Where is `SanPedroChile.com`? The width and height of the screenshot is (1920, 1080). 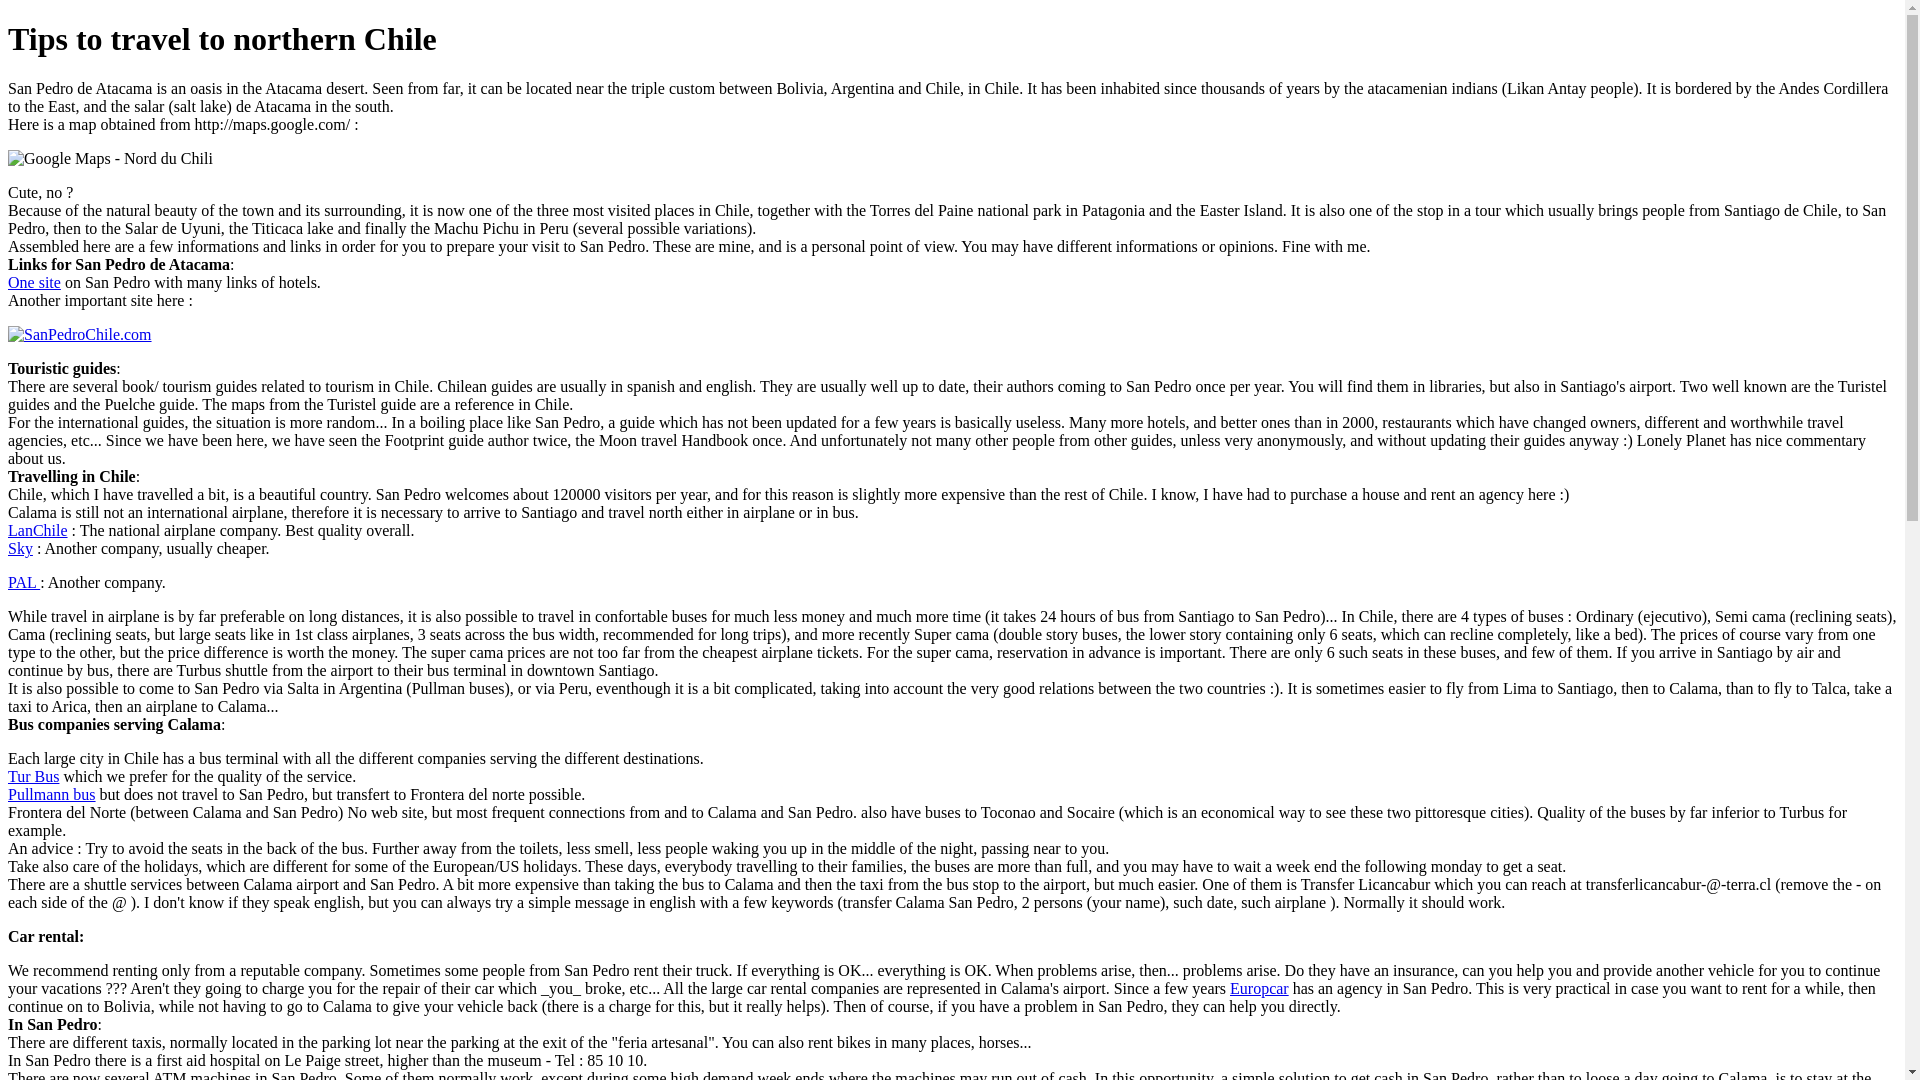
SanPedroChile.com is located at coordinates (79, 335).